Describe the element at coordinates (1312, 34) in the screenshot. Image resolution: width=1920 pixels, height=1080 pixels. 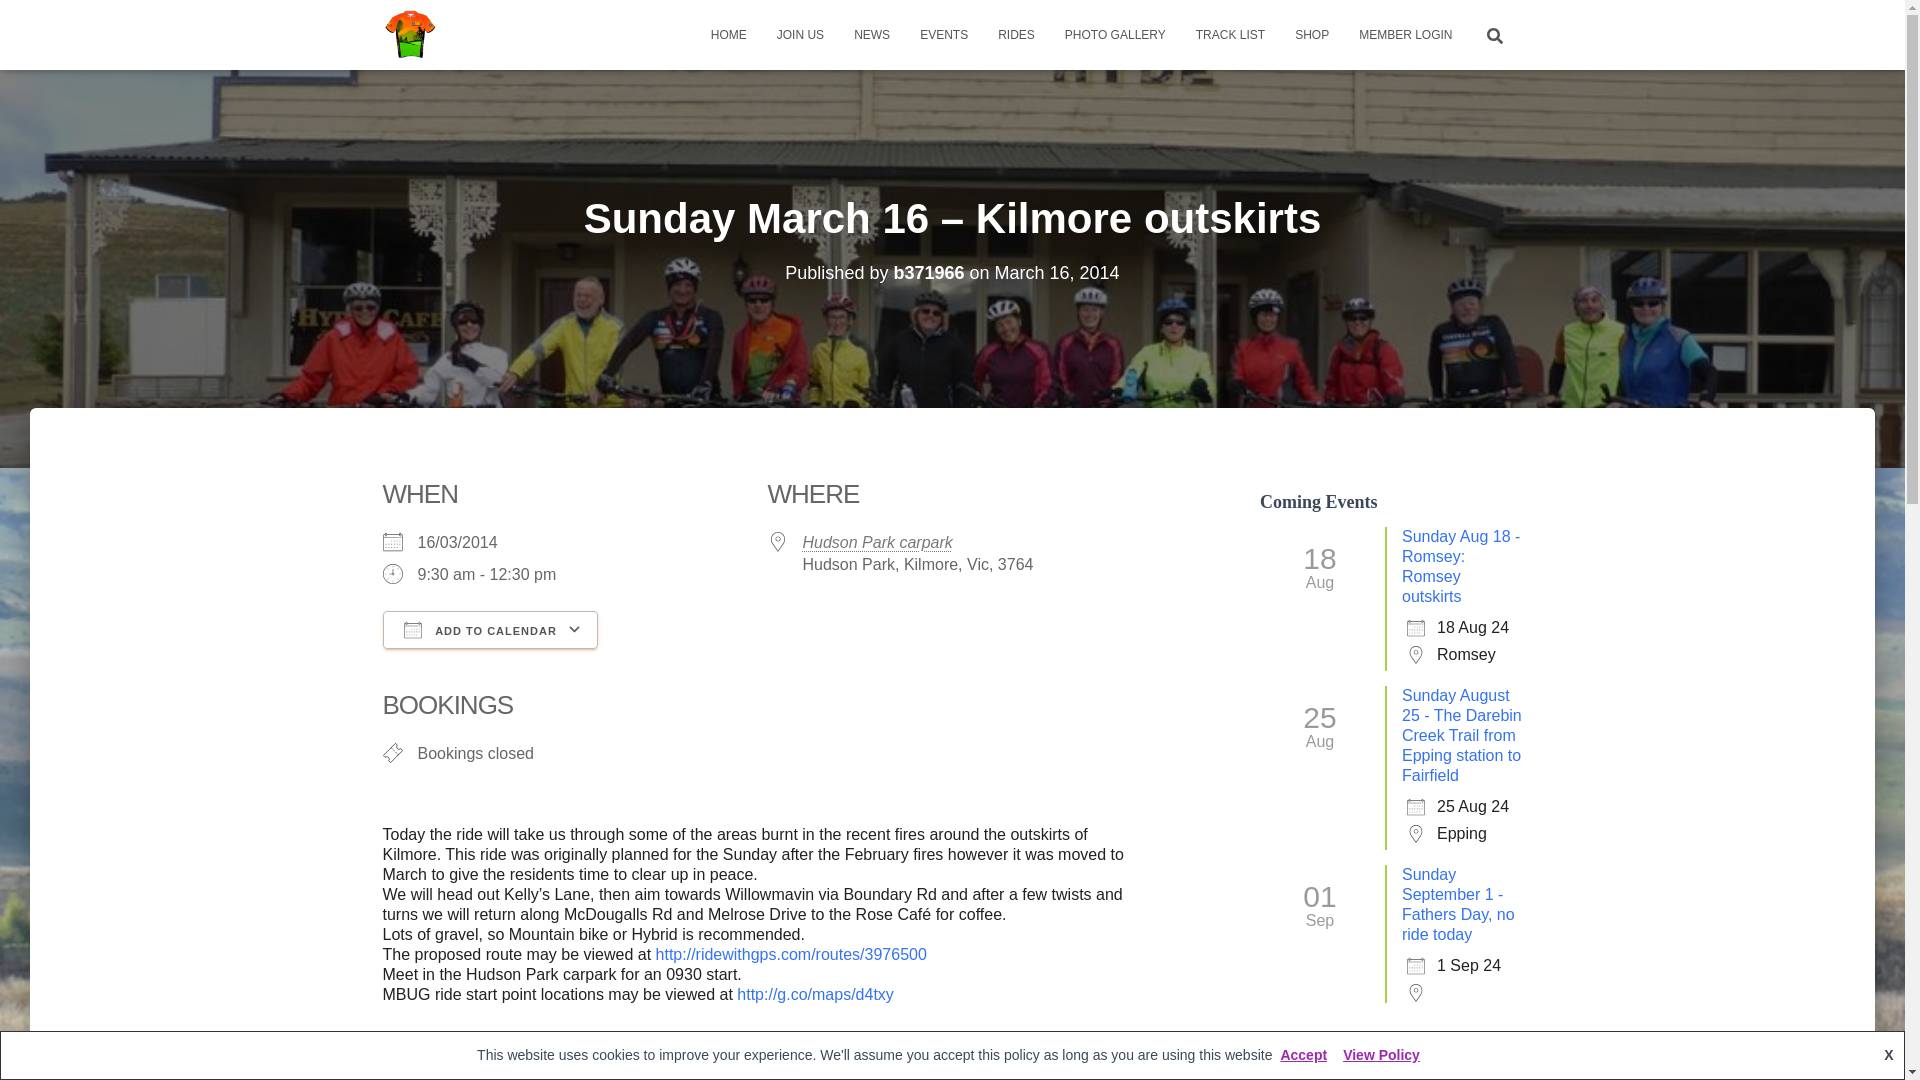
I see `SHOP` at that location.